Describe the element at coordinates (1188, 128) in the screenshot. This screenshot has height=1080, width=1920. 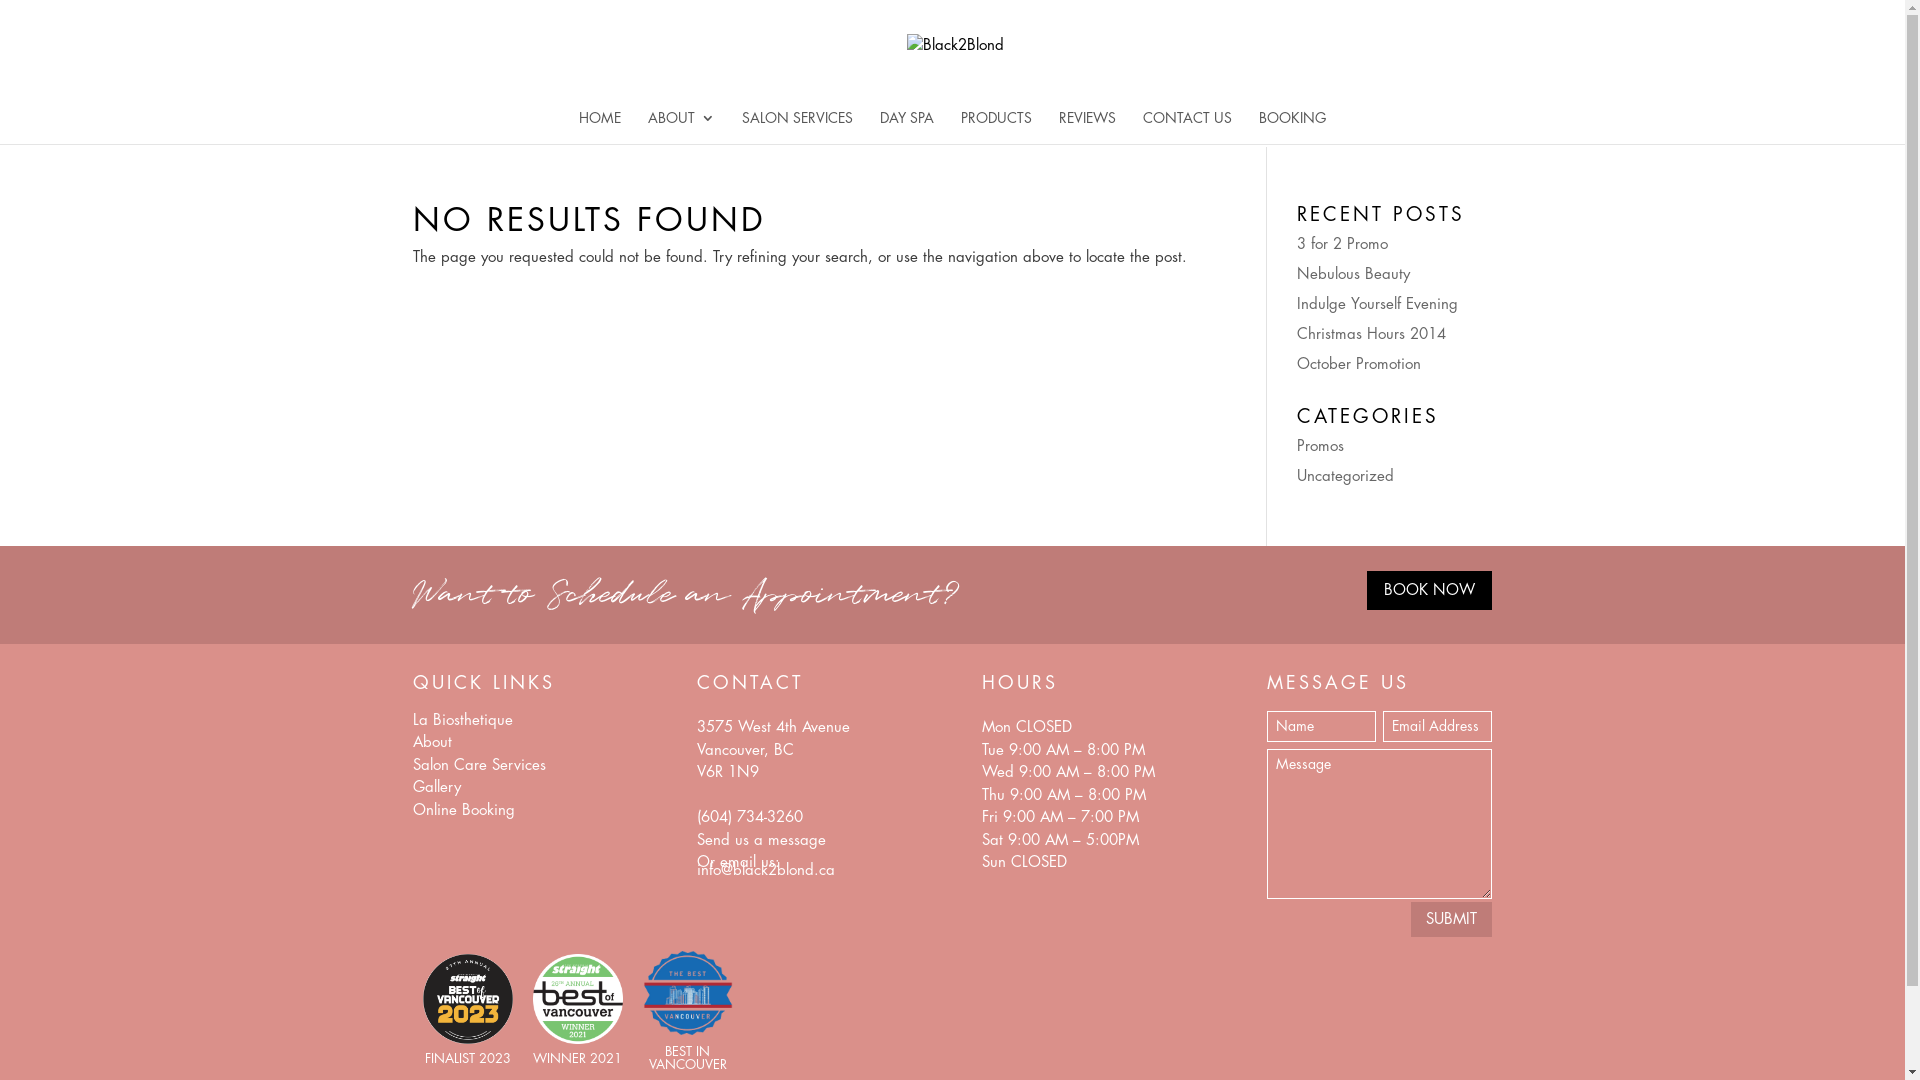
I see `CONTACT US` at that location.